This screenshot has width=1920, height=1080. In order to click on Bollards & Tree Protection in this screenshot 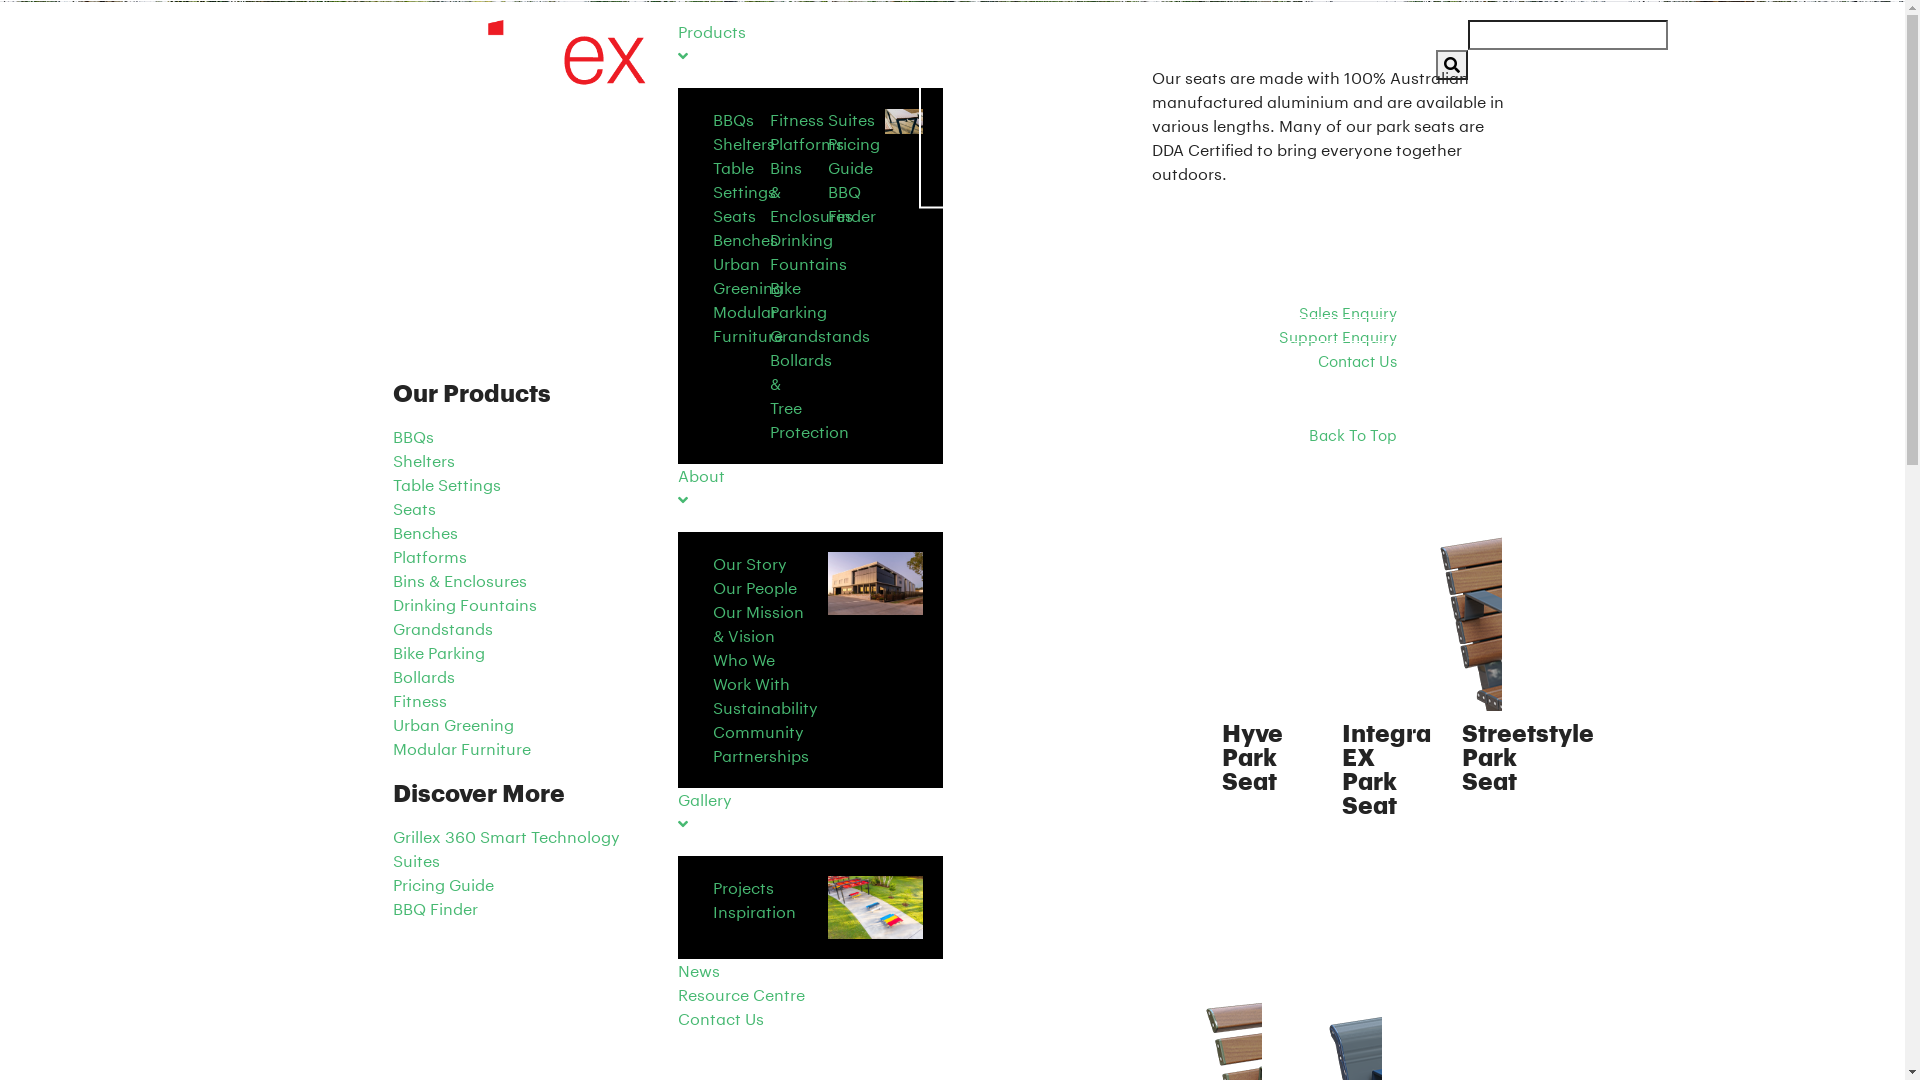, I will do `click(810, 396)`.